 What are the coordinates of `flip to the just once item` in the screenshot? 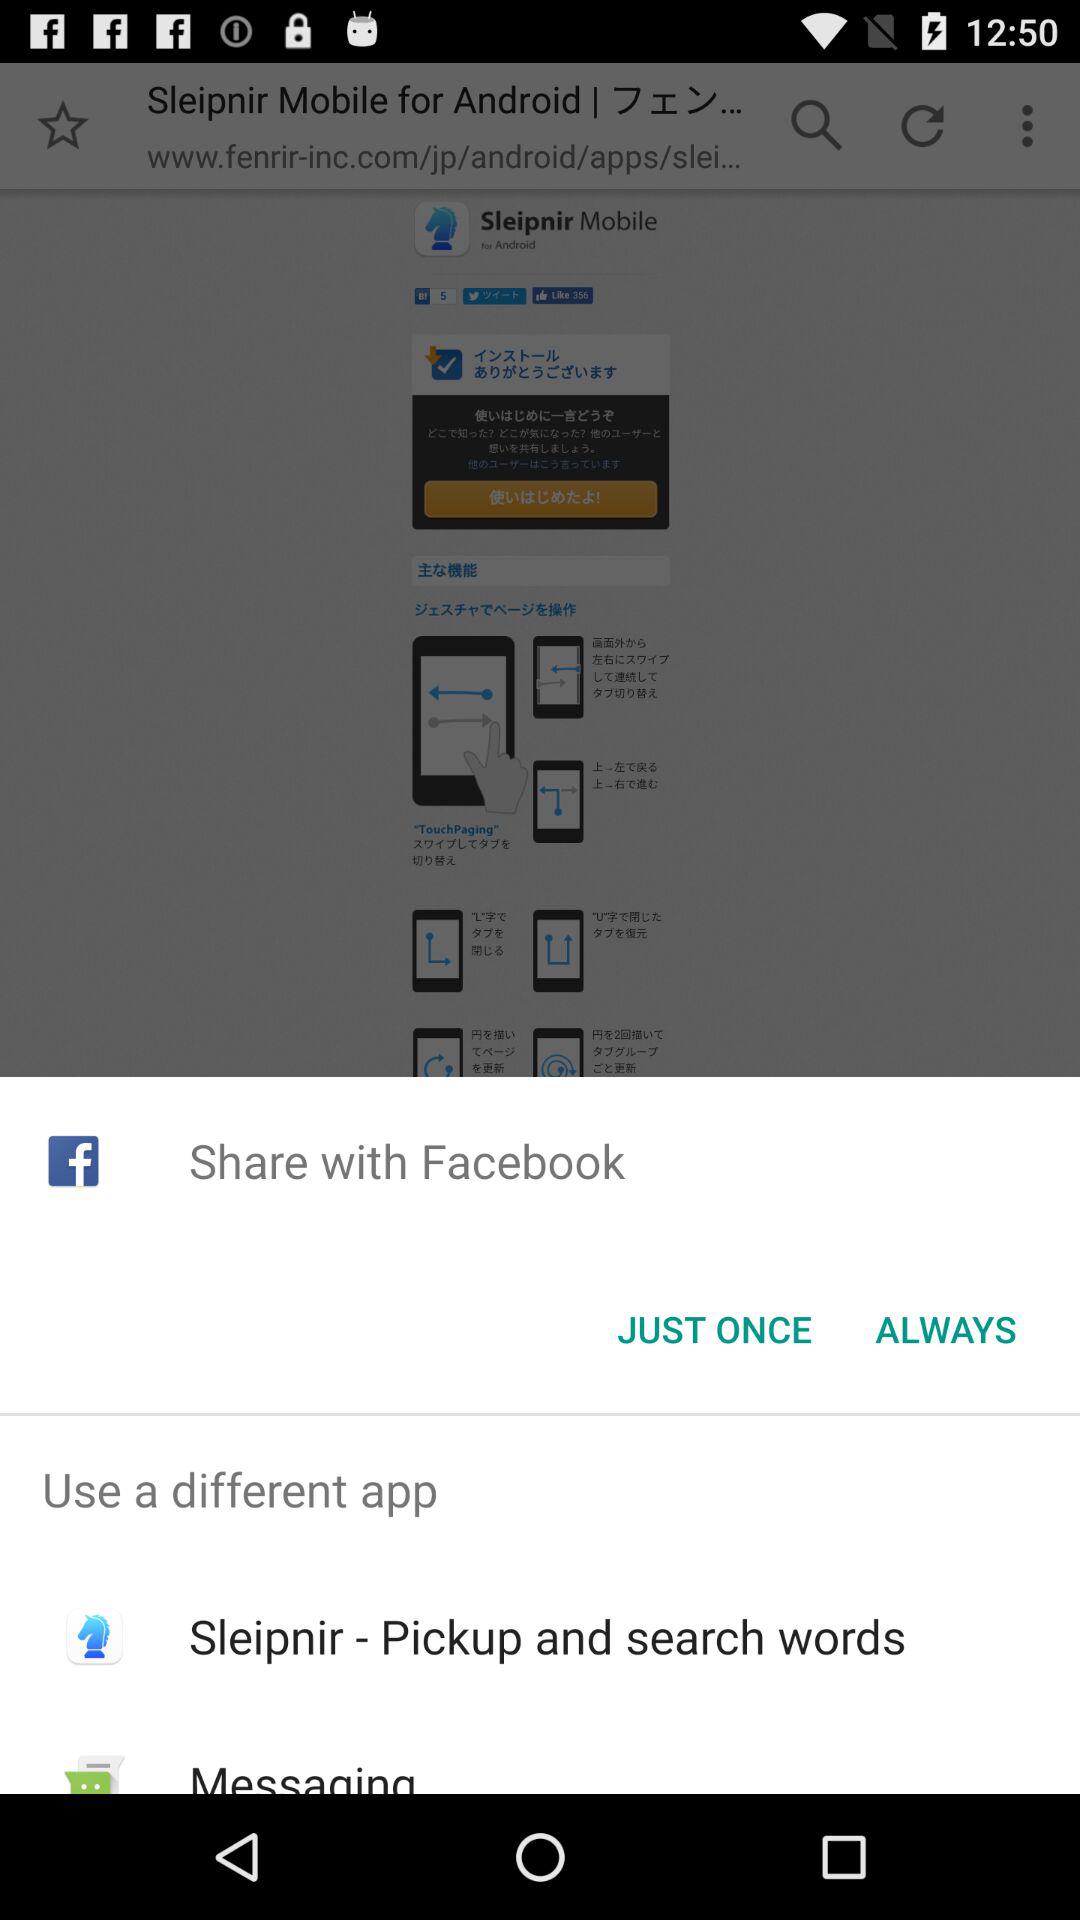 It's located at (714, 1329).